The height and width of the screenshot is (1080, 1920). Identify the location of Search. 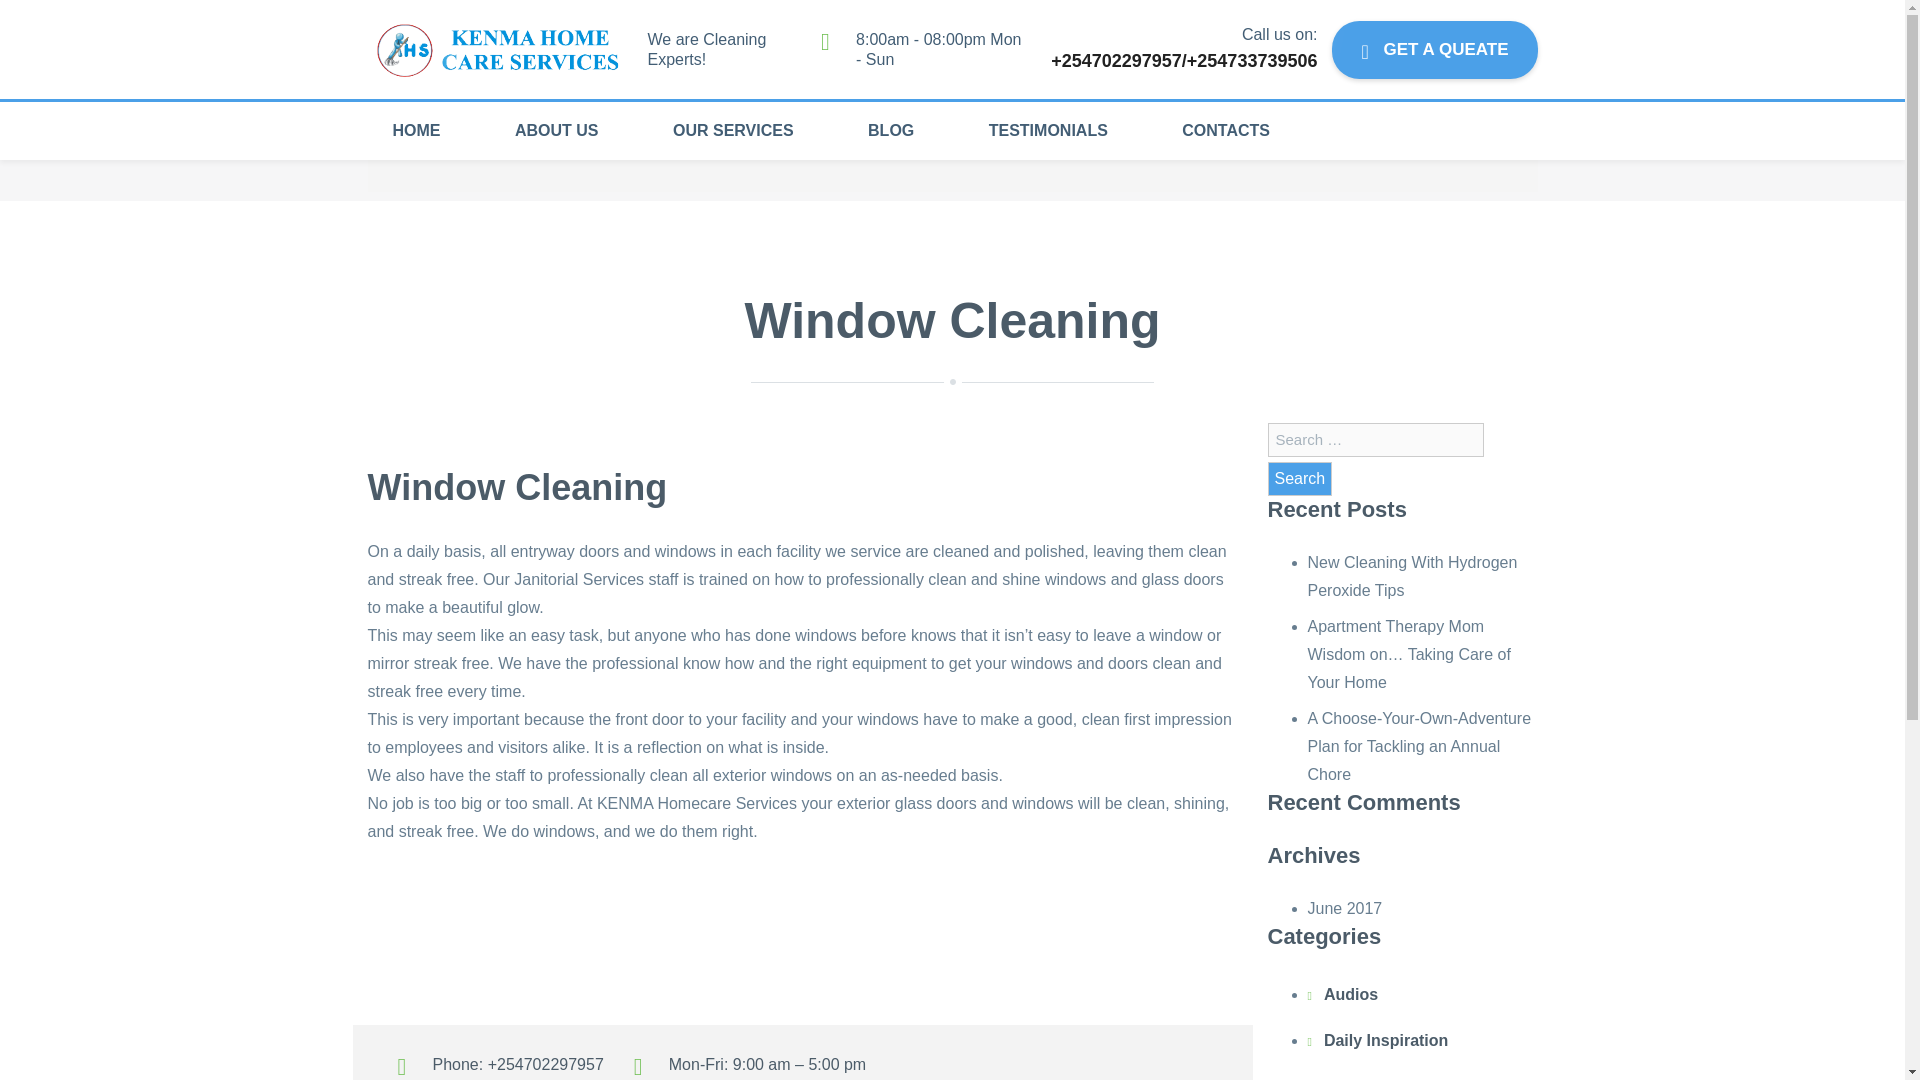
(1300, 478).